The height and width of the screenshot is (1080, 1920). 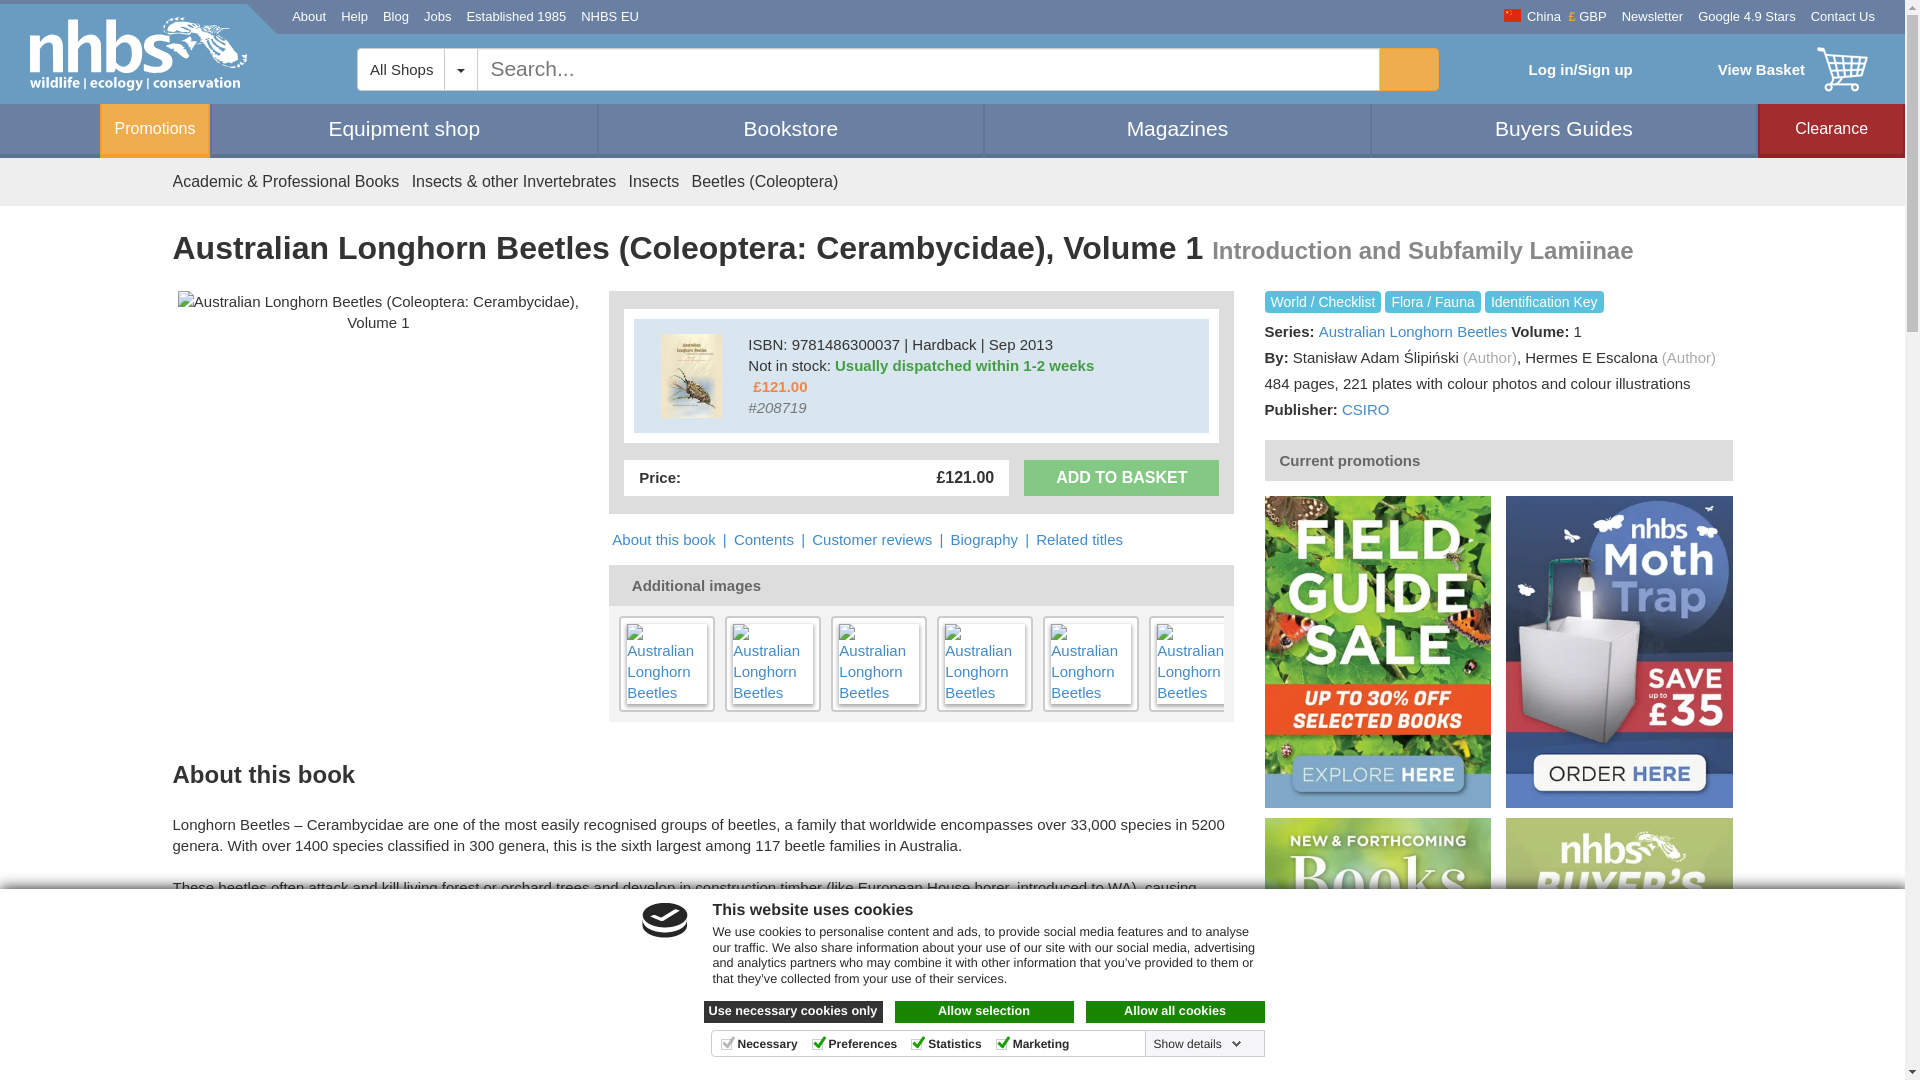 What do you see at coordinates (984, 1012) in the screenshot?
I see `Allow selection` at bounding box center [984, 1012].